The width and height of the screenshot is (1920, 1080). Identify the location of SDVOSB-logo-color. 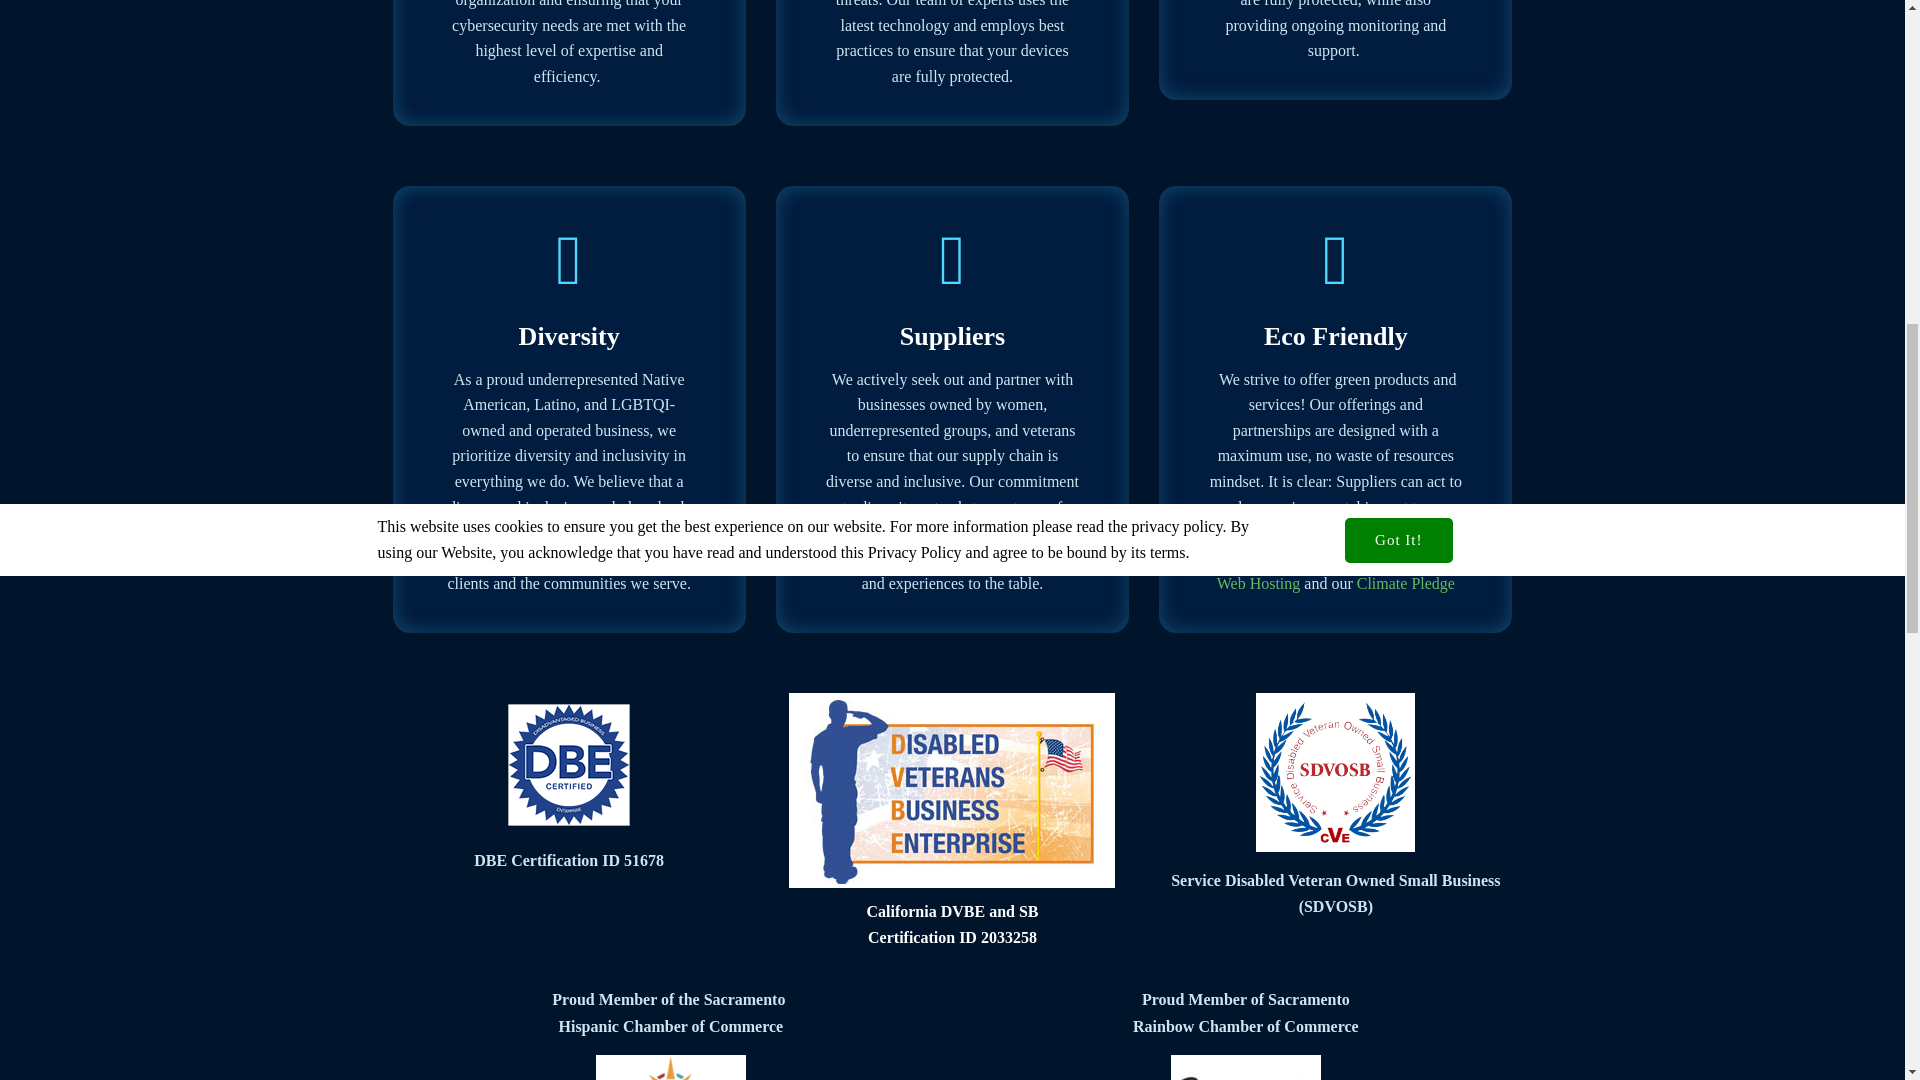
(1335, 772).